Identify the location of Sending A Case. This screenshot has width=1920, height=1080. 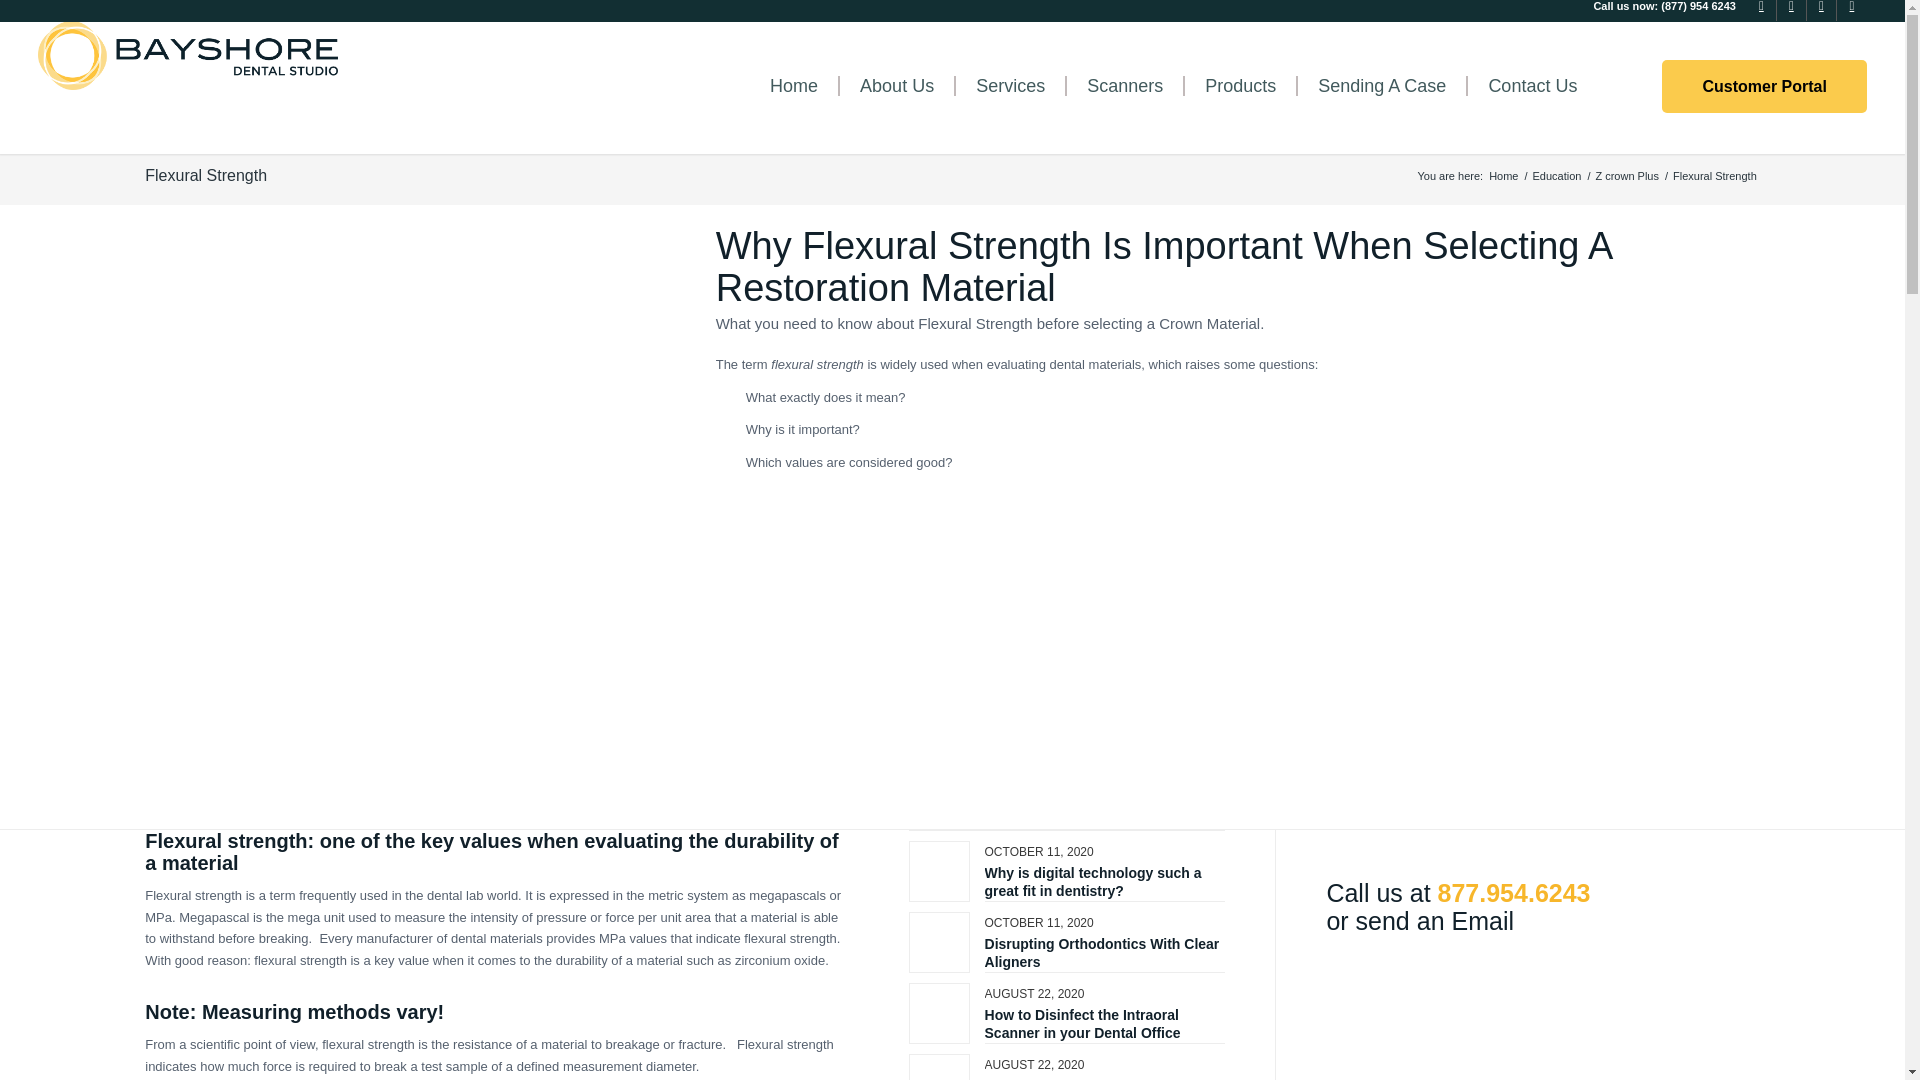
(1381, 86).